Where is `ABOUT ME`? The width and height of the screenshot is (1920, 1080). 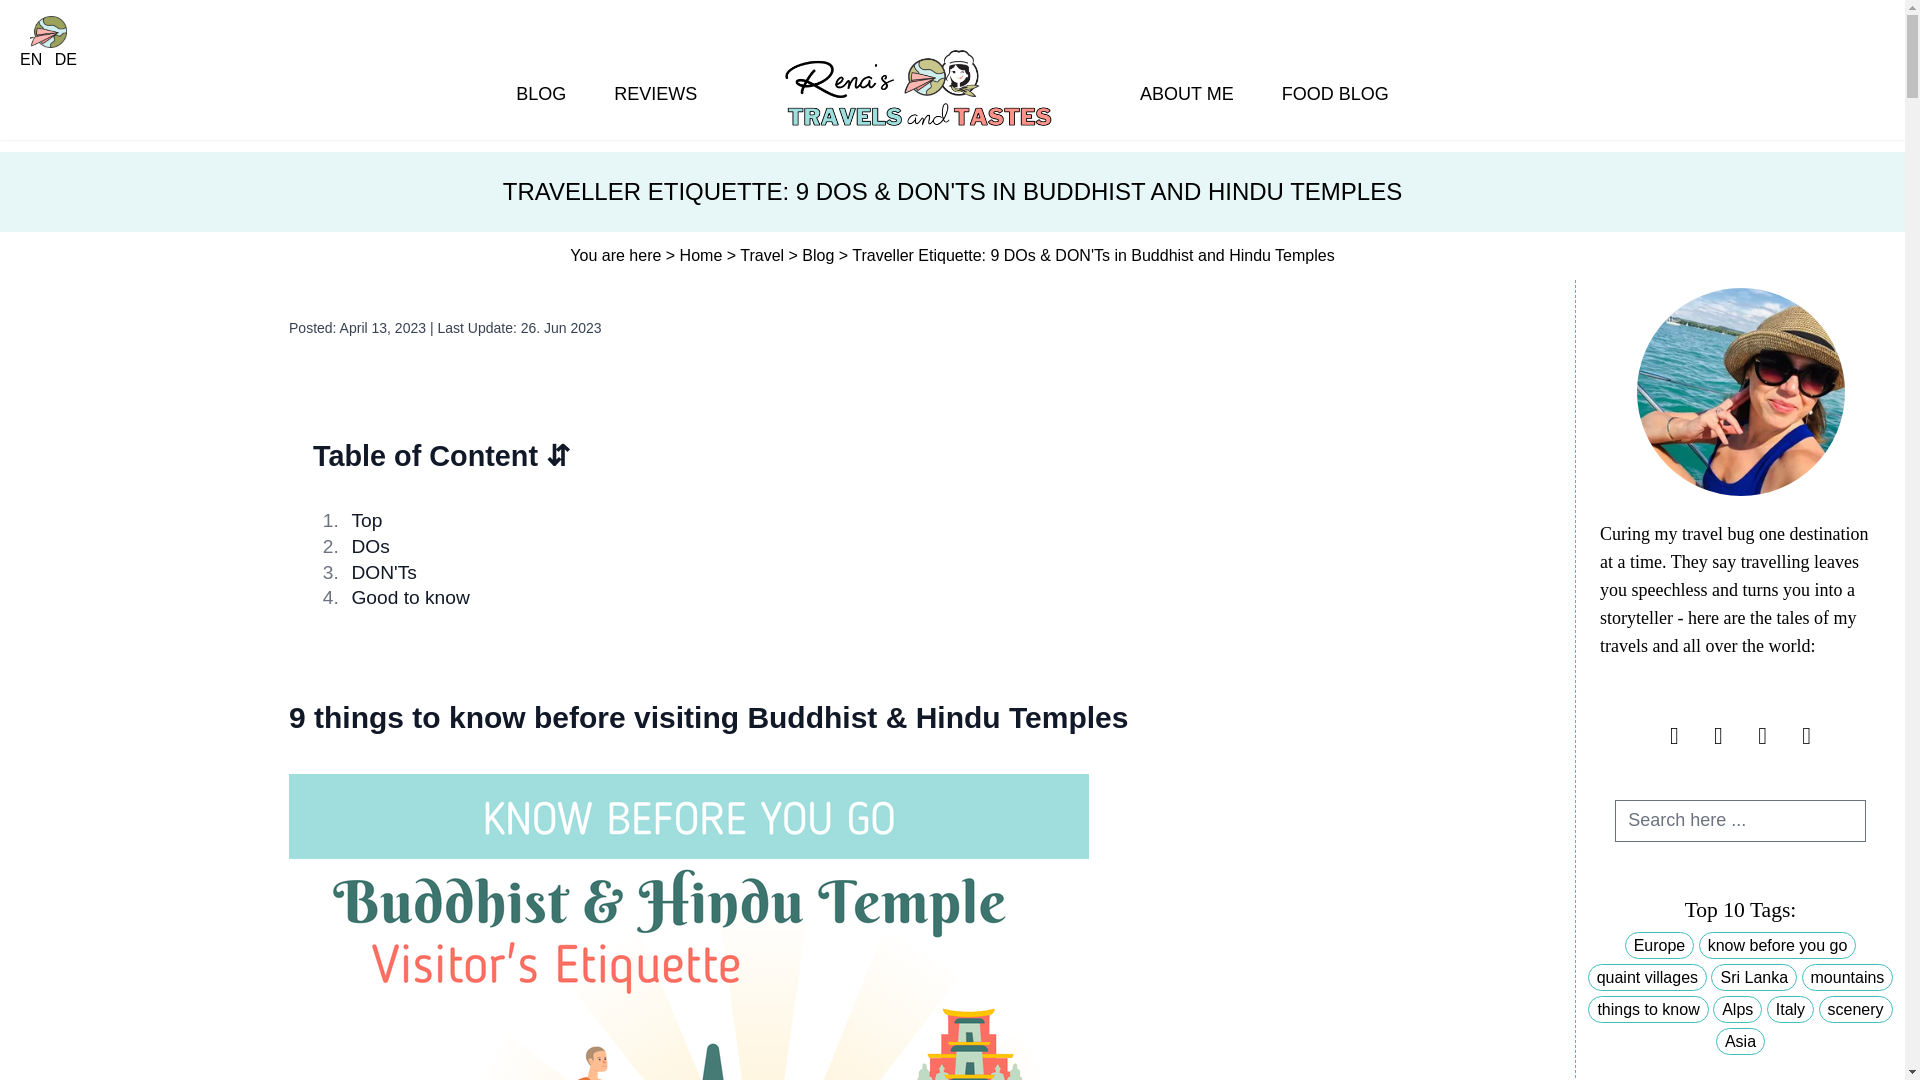
ABOUT ME is located at coordinates (1186, 94).